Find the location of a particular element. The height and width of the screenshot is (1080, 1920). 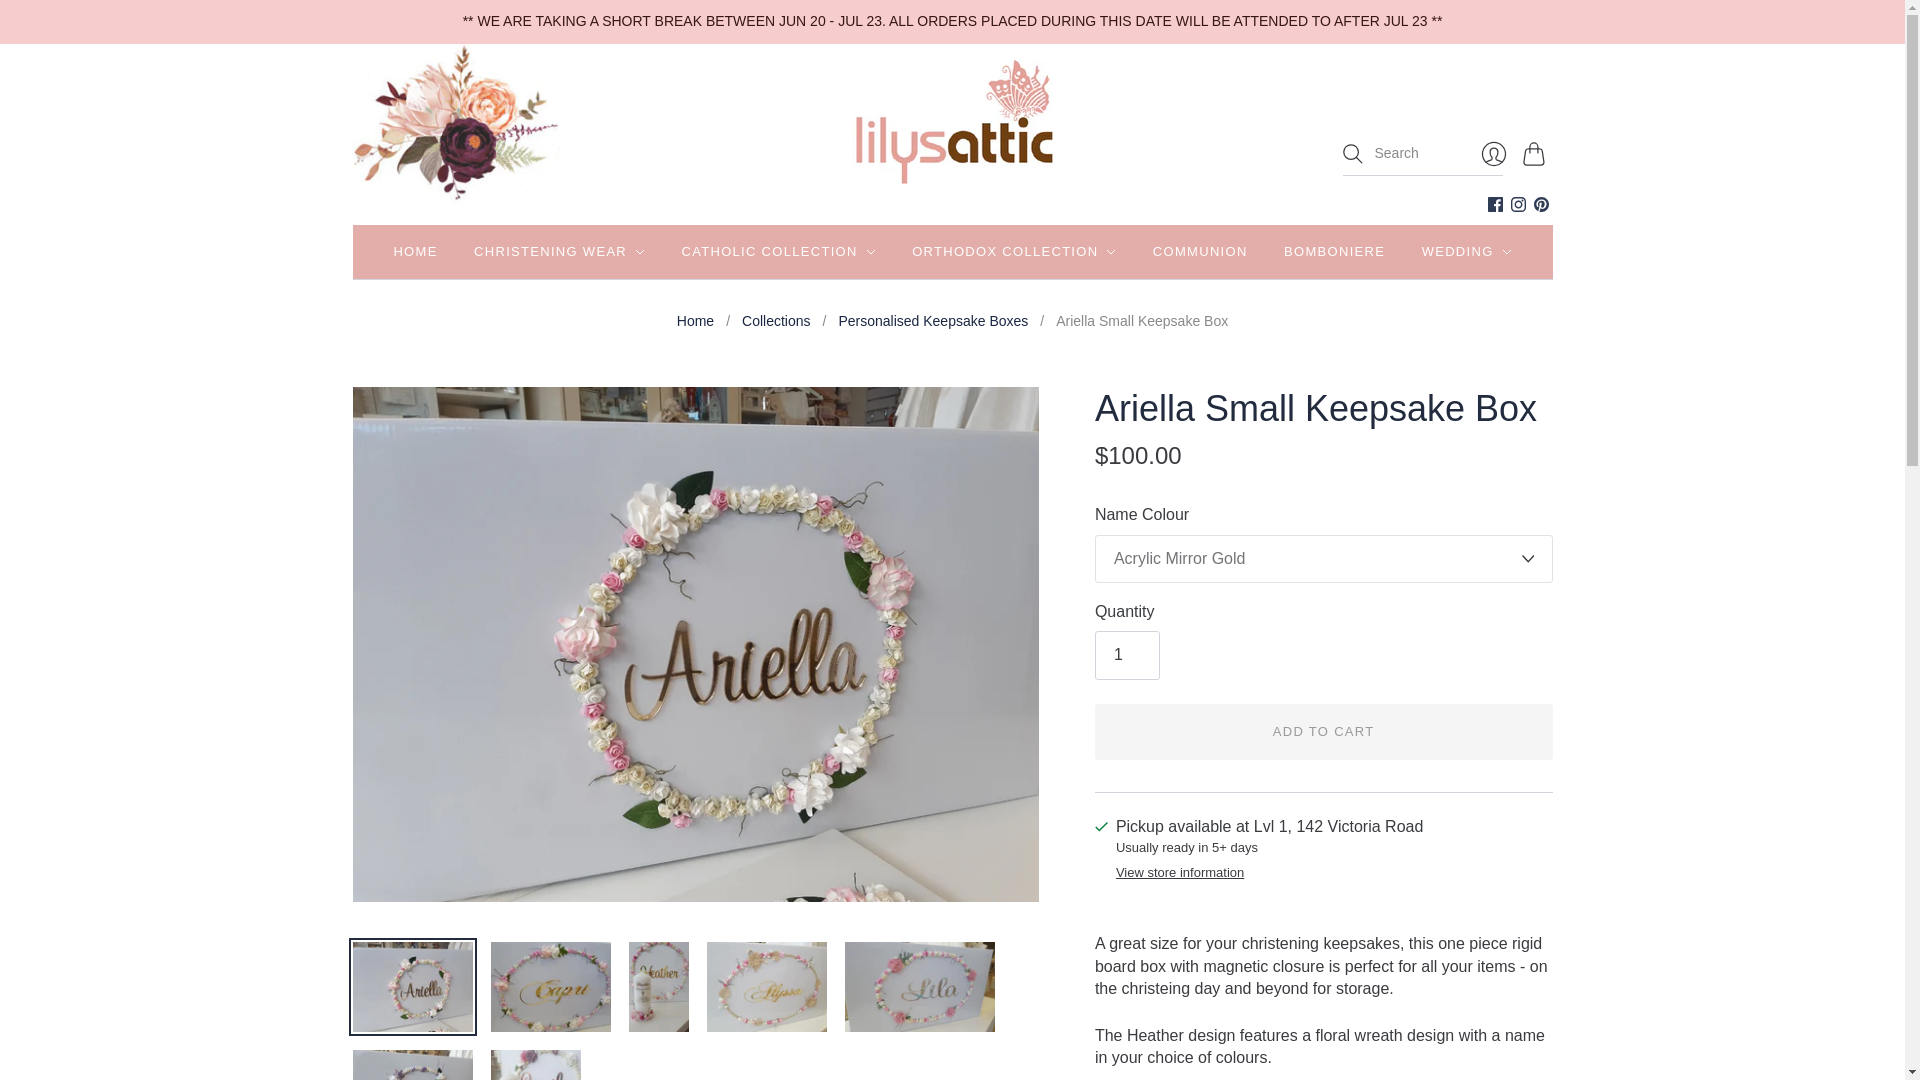

BOMBONIERE is located at coordinates (1334, 252).